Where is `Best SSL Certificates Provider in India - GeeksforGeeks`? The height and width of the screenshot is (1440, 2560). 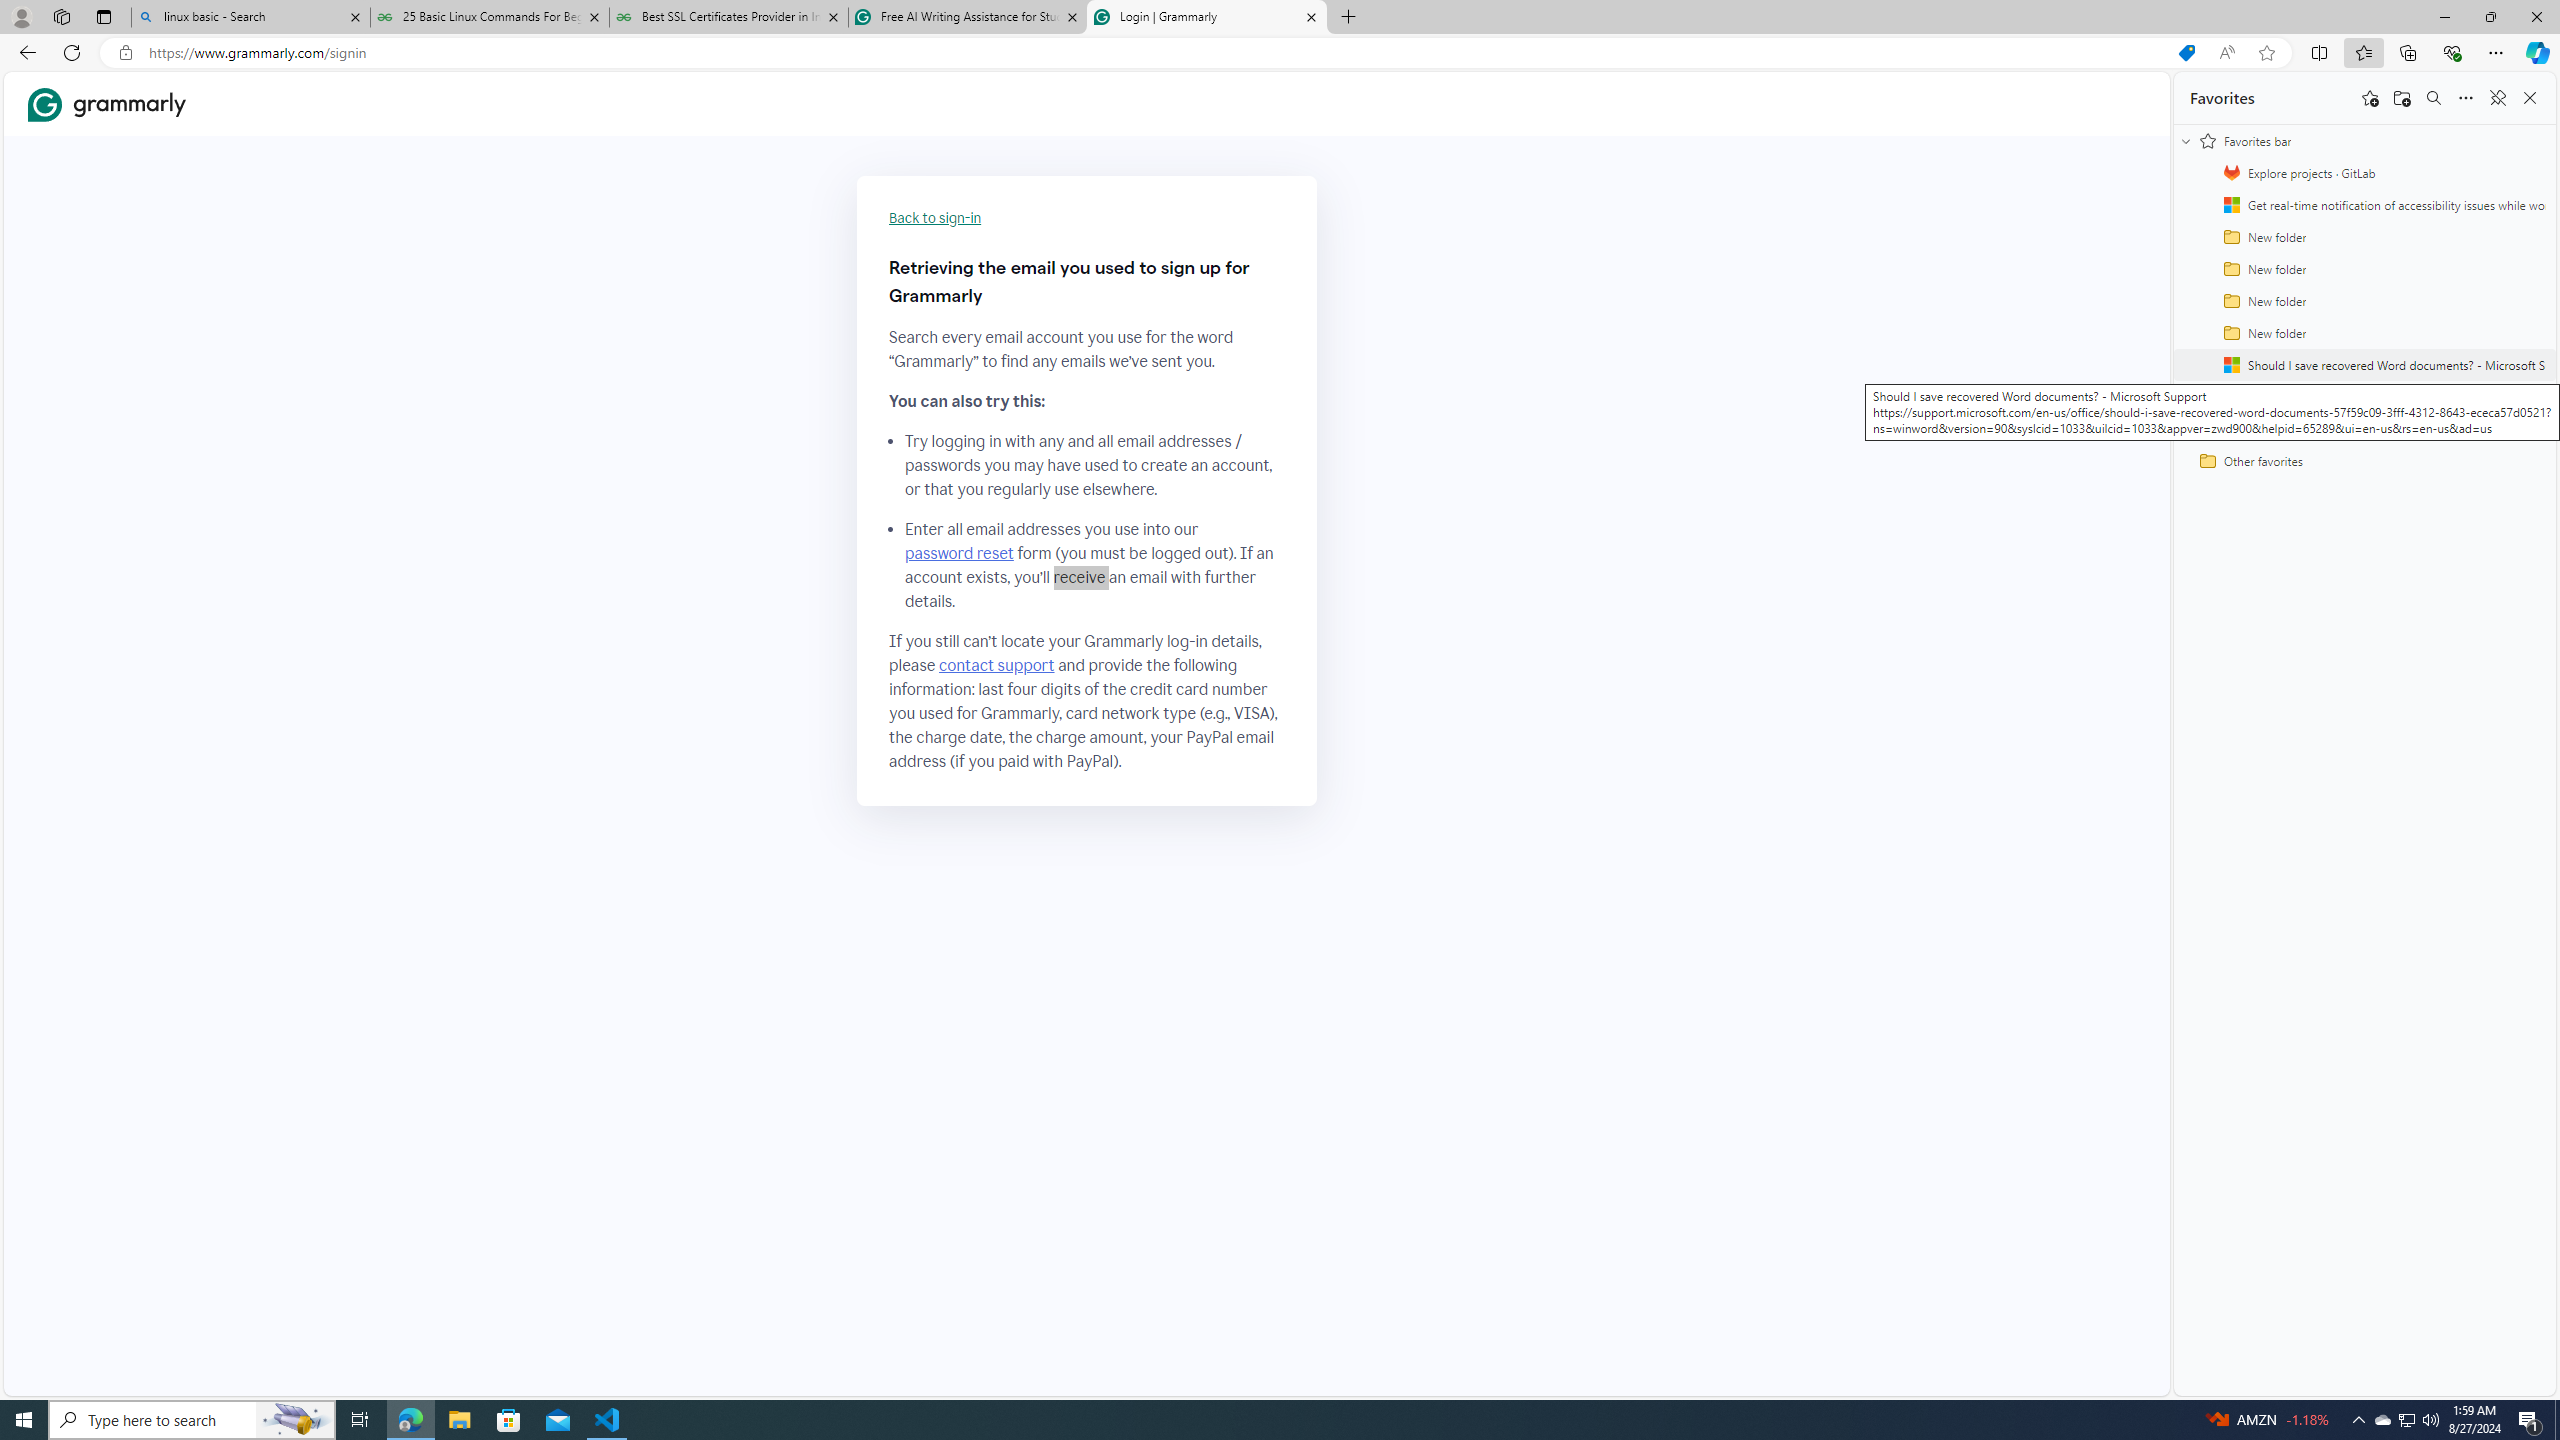
Best SSL Certificates Provider in India - GeeksforGeeks is located at coordinates (729, 17).